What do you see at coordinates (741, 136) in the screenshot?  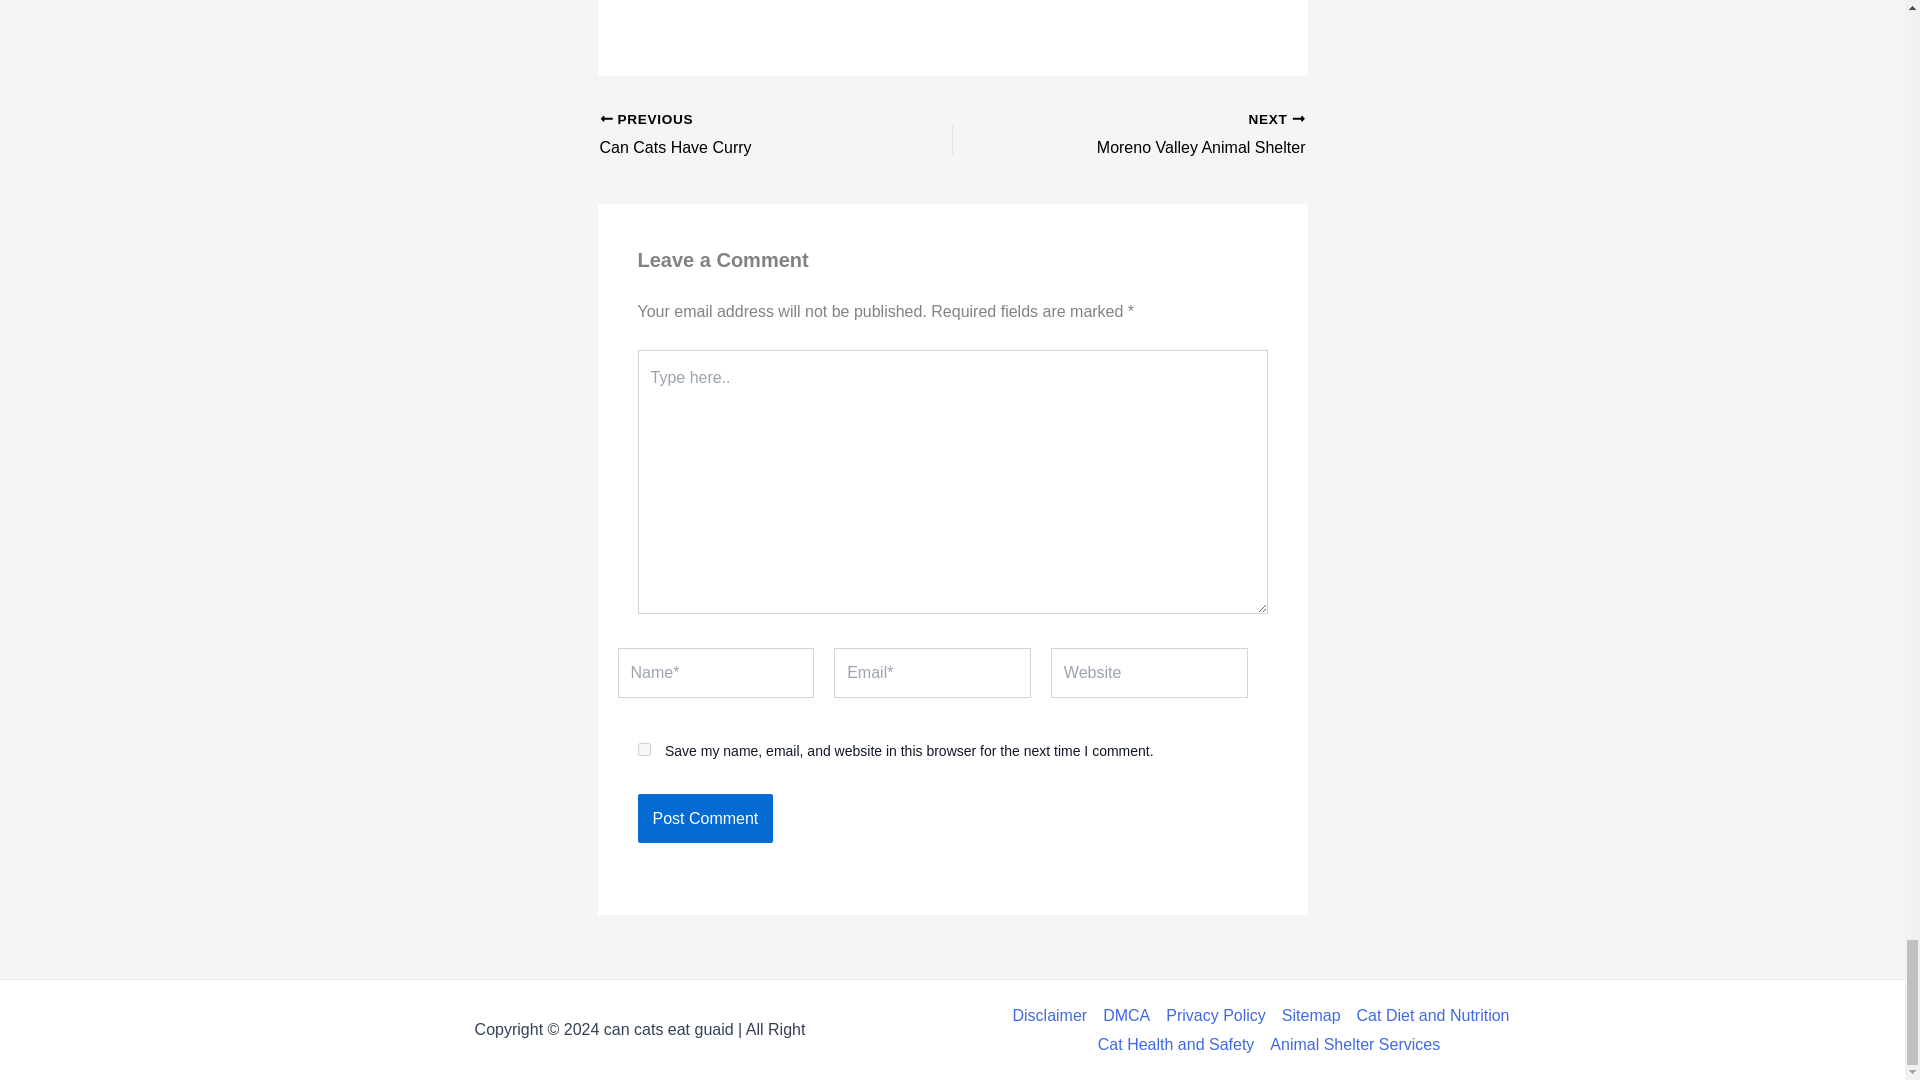 I see `DMCA` at bounding box center [741, 136].